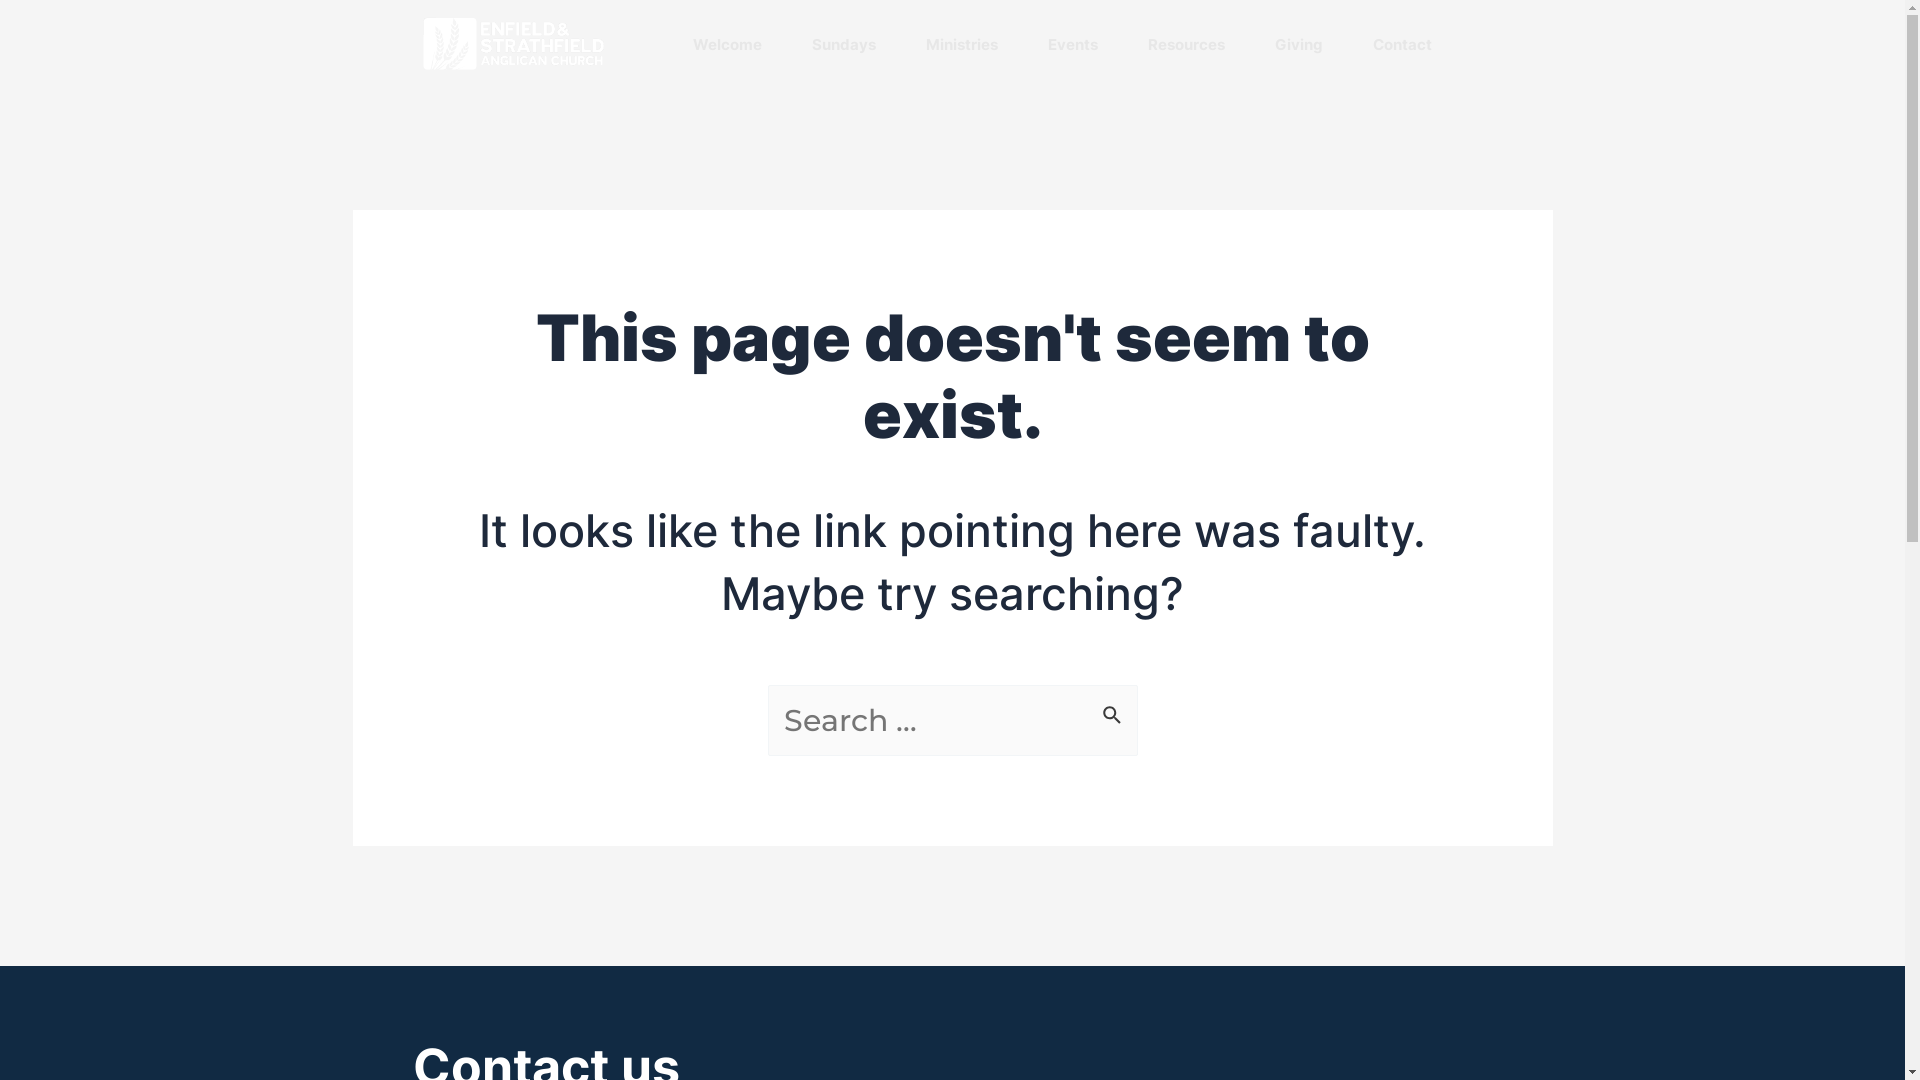  What do you see at coordinates (1402, 44) in the screenshot?
I see `Contact` at bounding box center [1402, 44].